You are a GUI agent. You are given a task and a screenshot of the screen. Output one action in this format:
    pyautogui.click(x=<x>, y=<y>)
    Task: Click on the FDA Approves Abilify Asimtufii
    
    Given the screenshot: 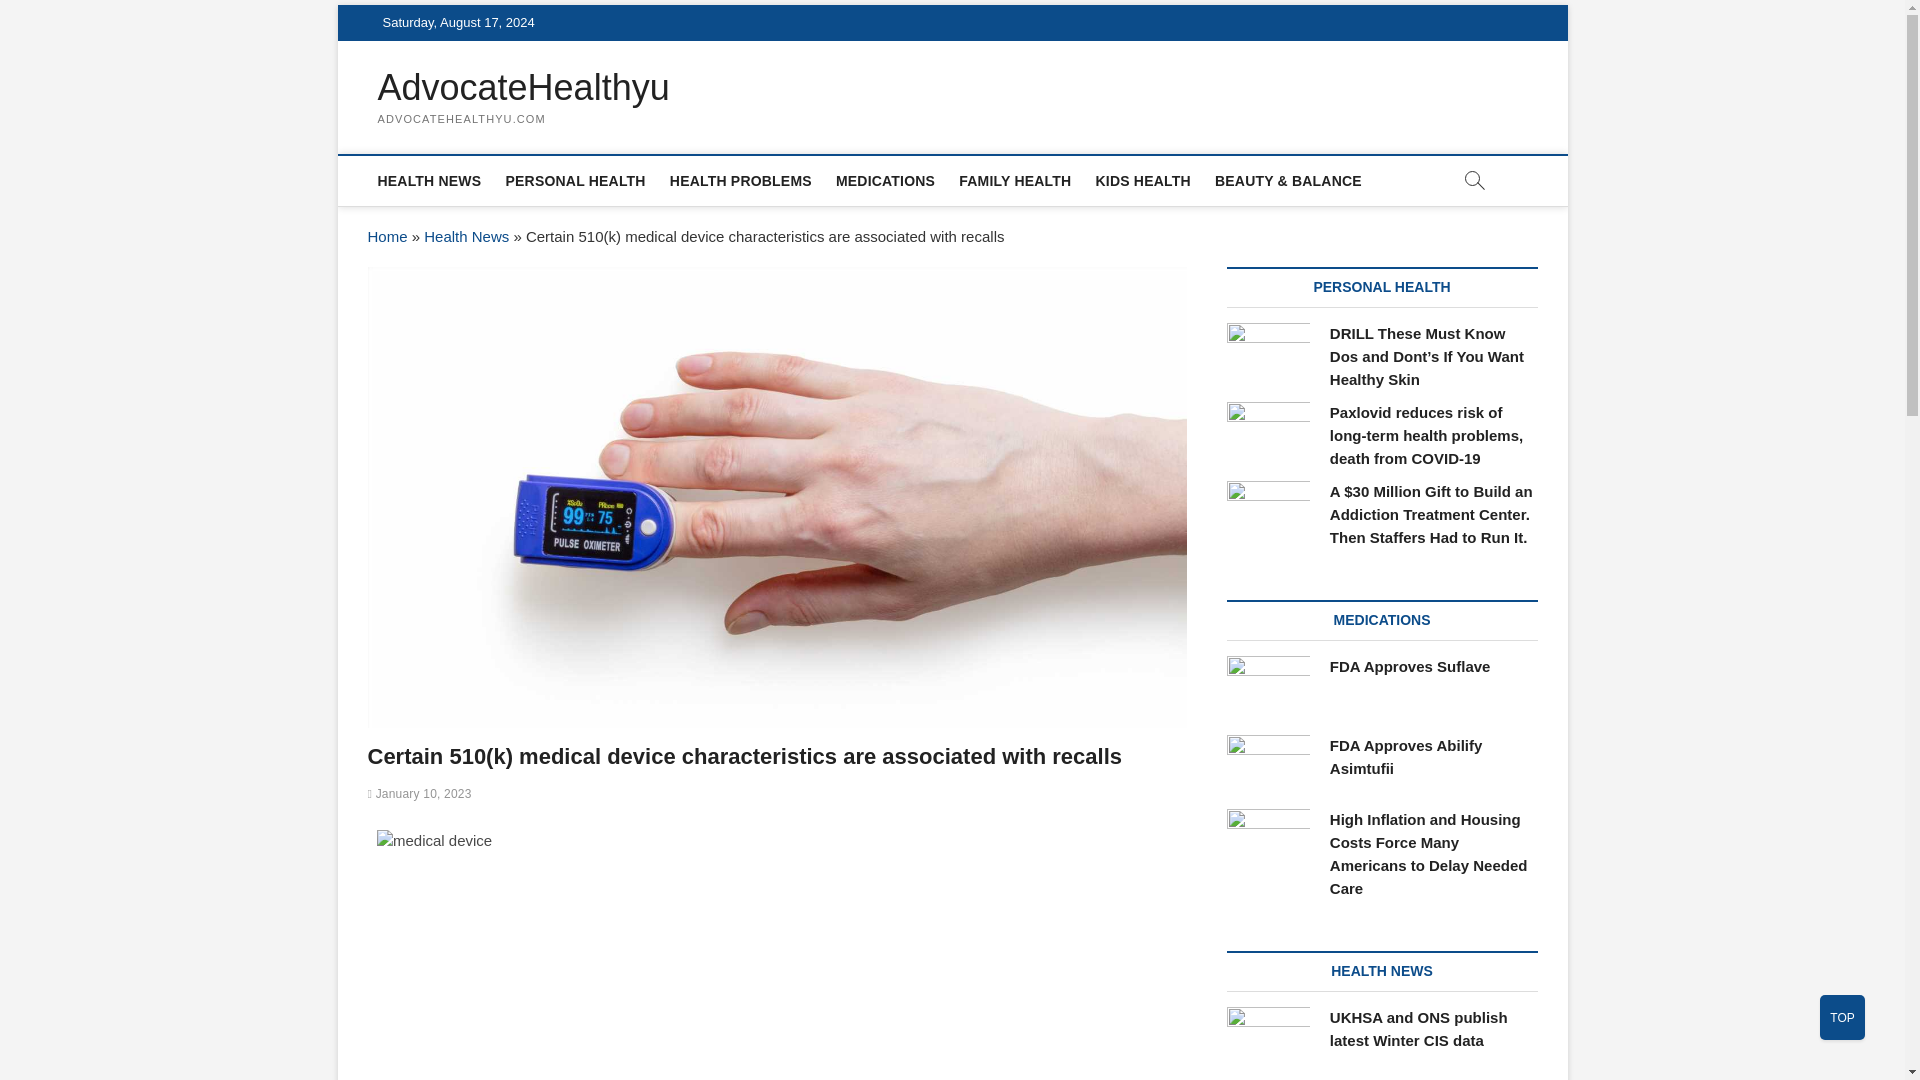 What is the action you would take?
    pyautogui.click(x=1406, y=756)
    